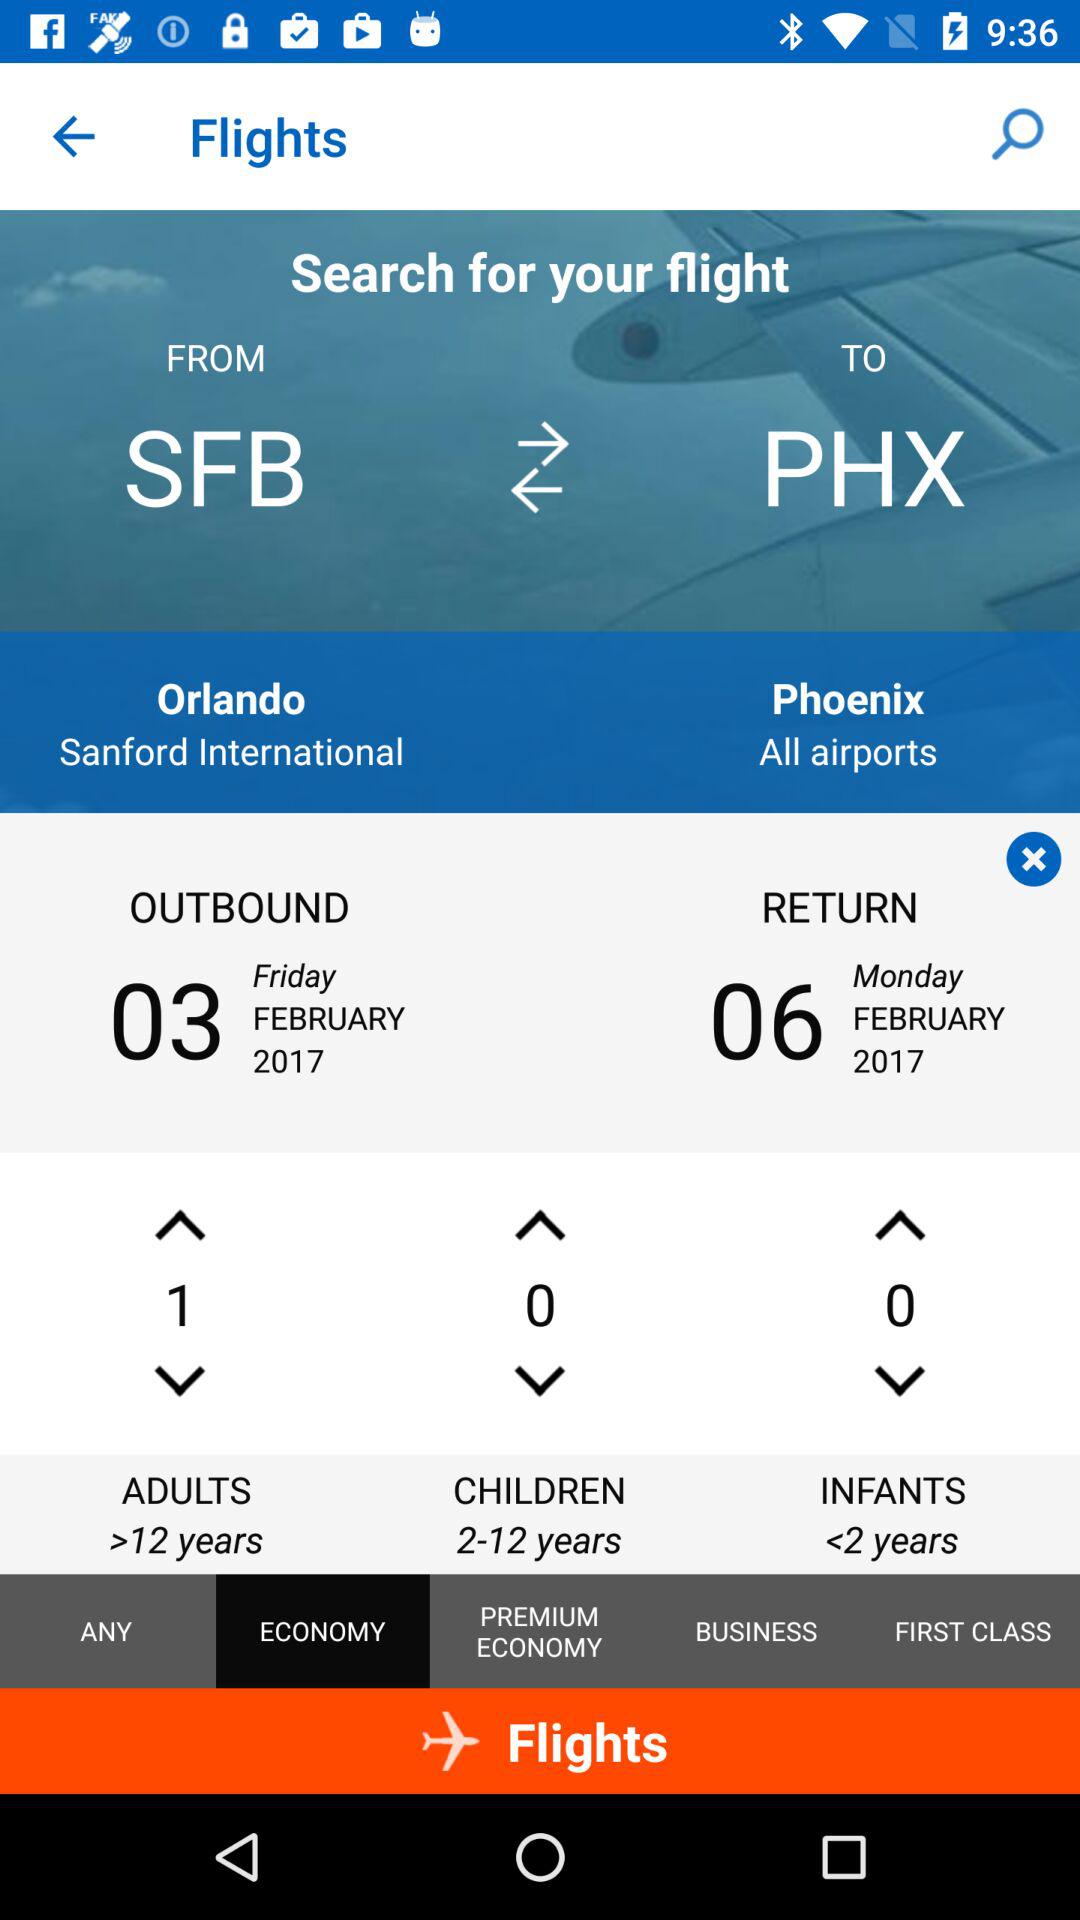  What do you see at coordinates (180, 1224) in the screenshot?
I see `add another person` at bounding box center [180, 1224].